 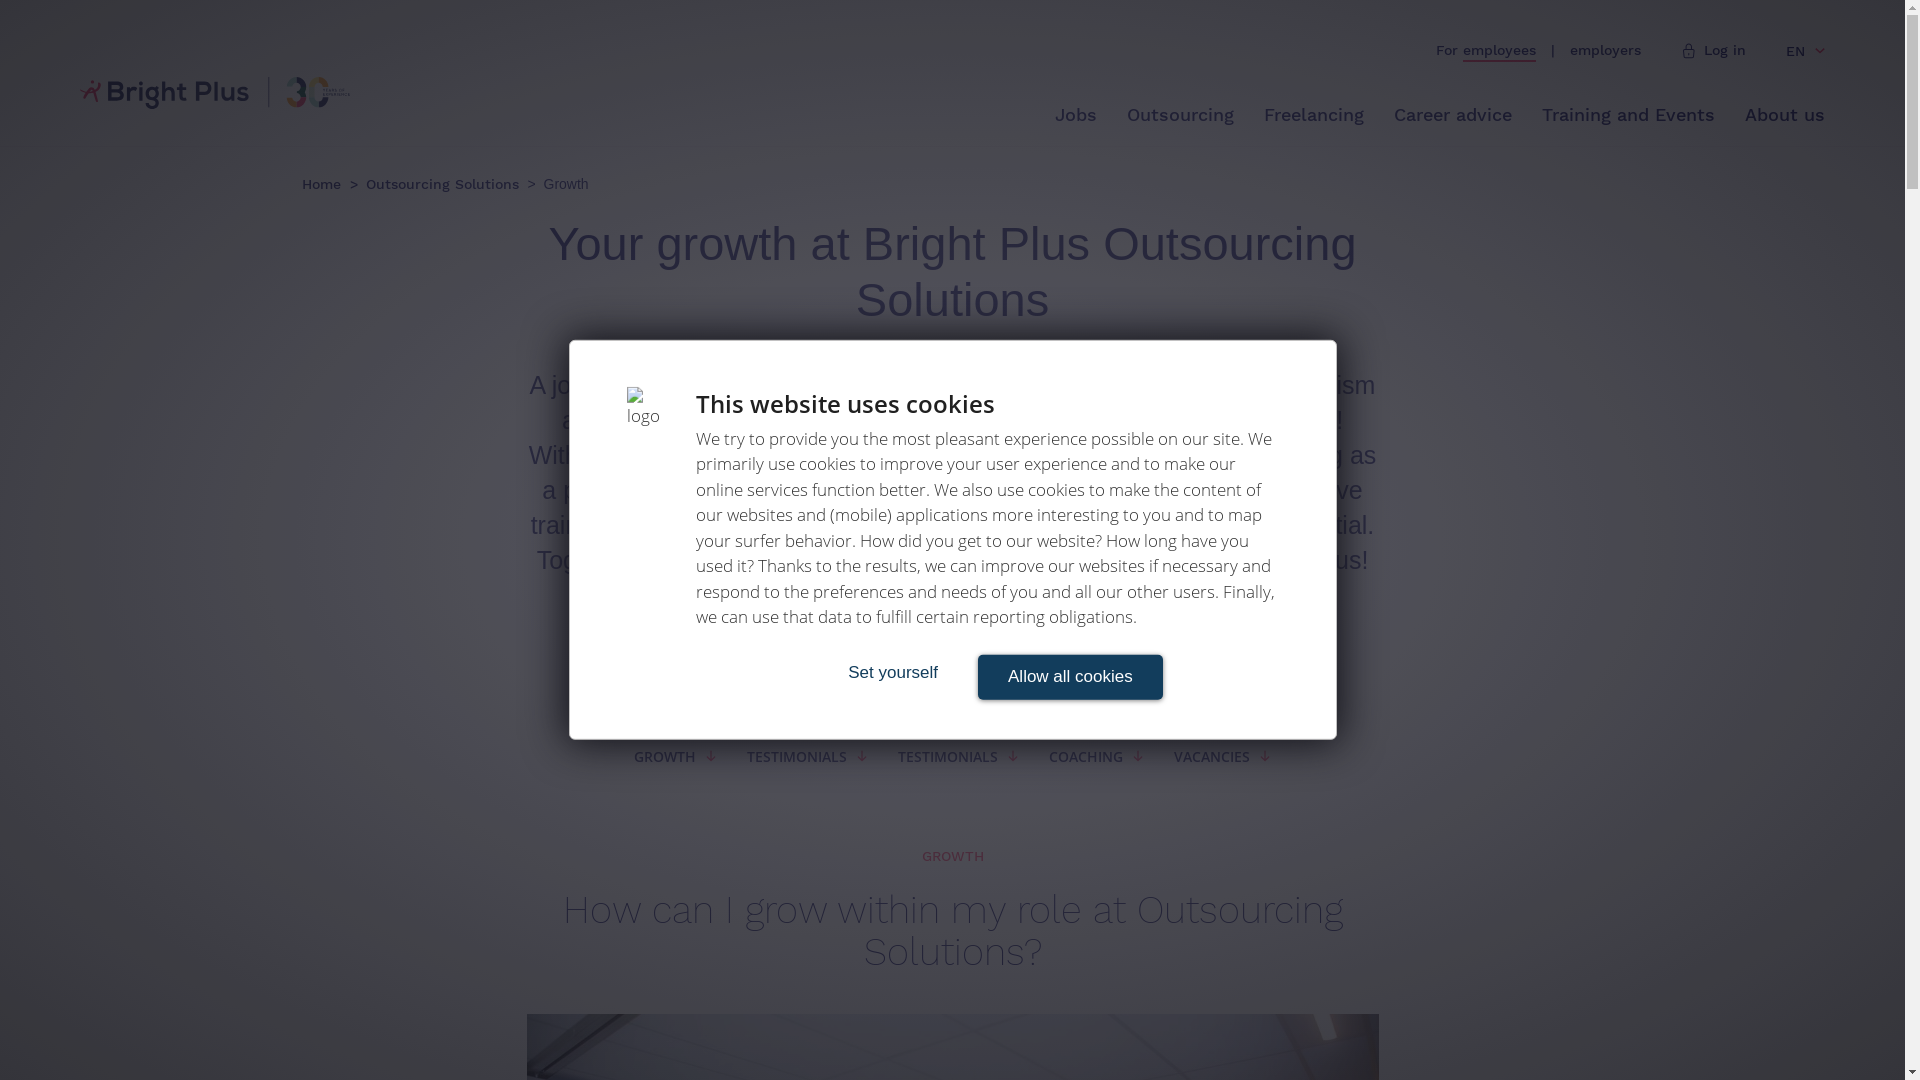 What do you see at coordinates (1096, 756) in the screenshot?
I see `COACHING` at bounding box center [1096, 756].